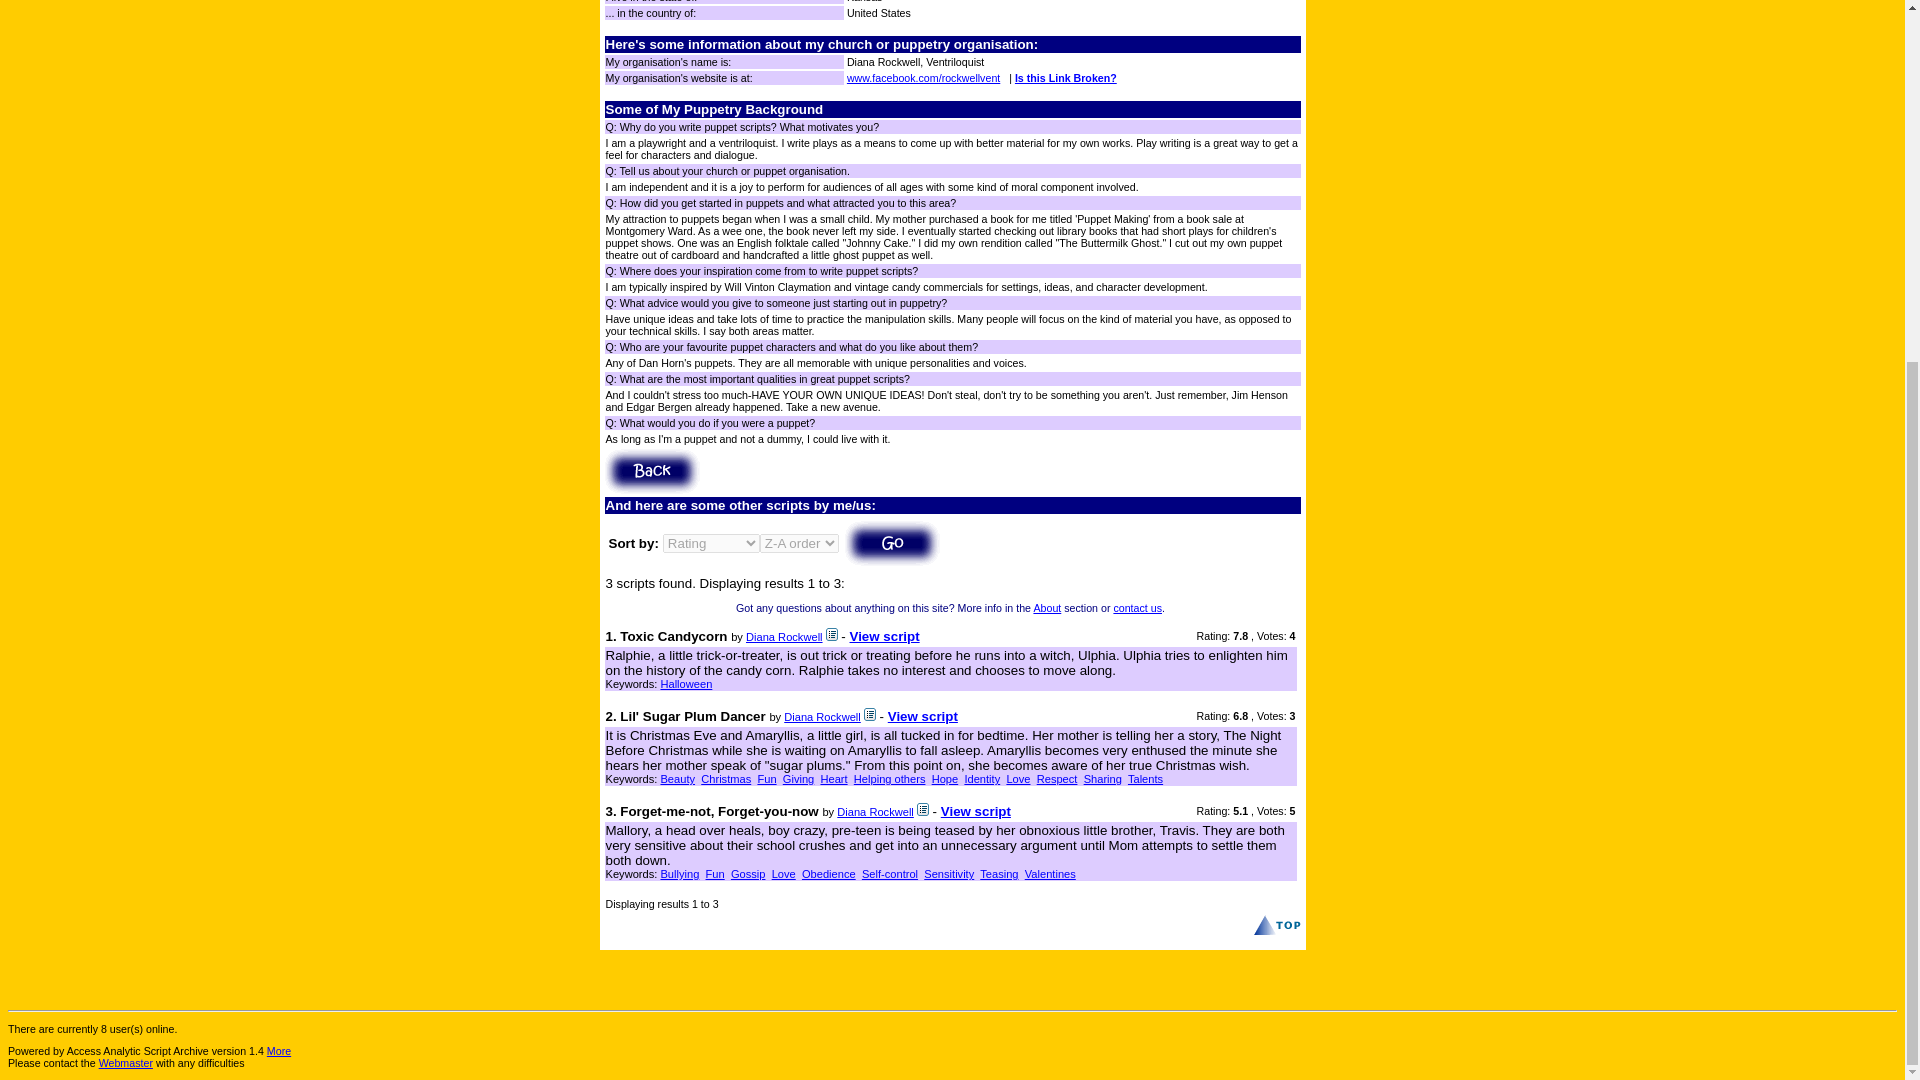  I want to click on Sharing, so click(1102, 779).